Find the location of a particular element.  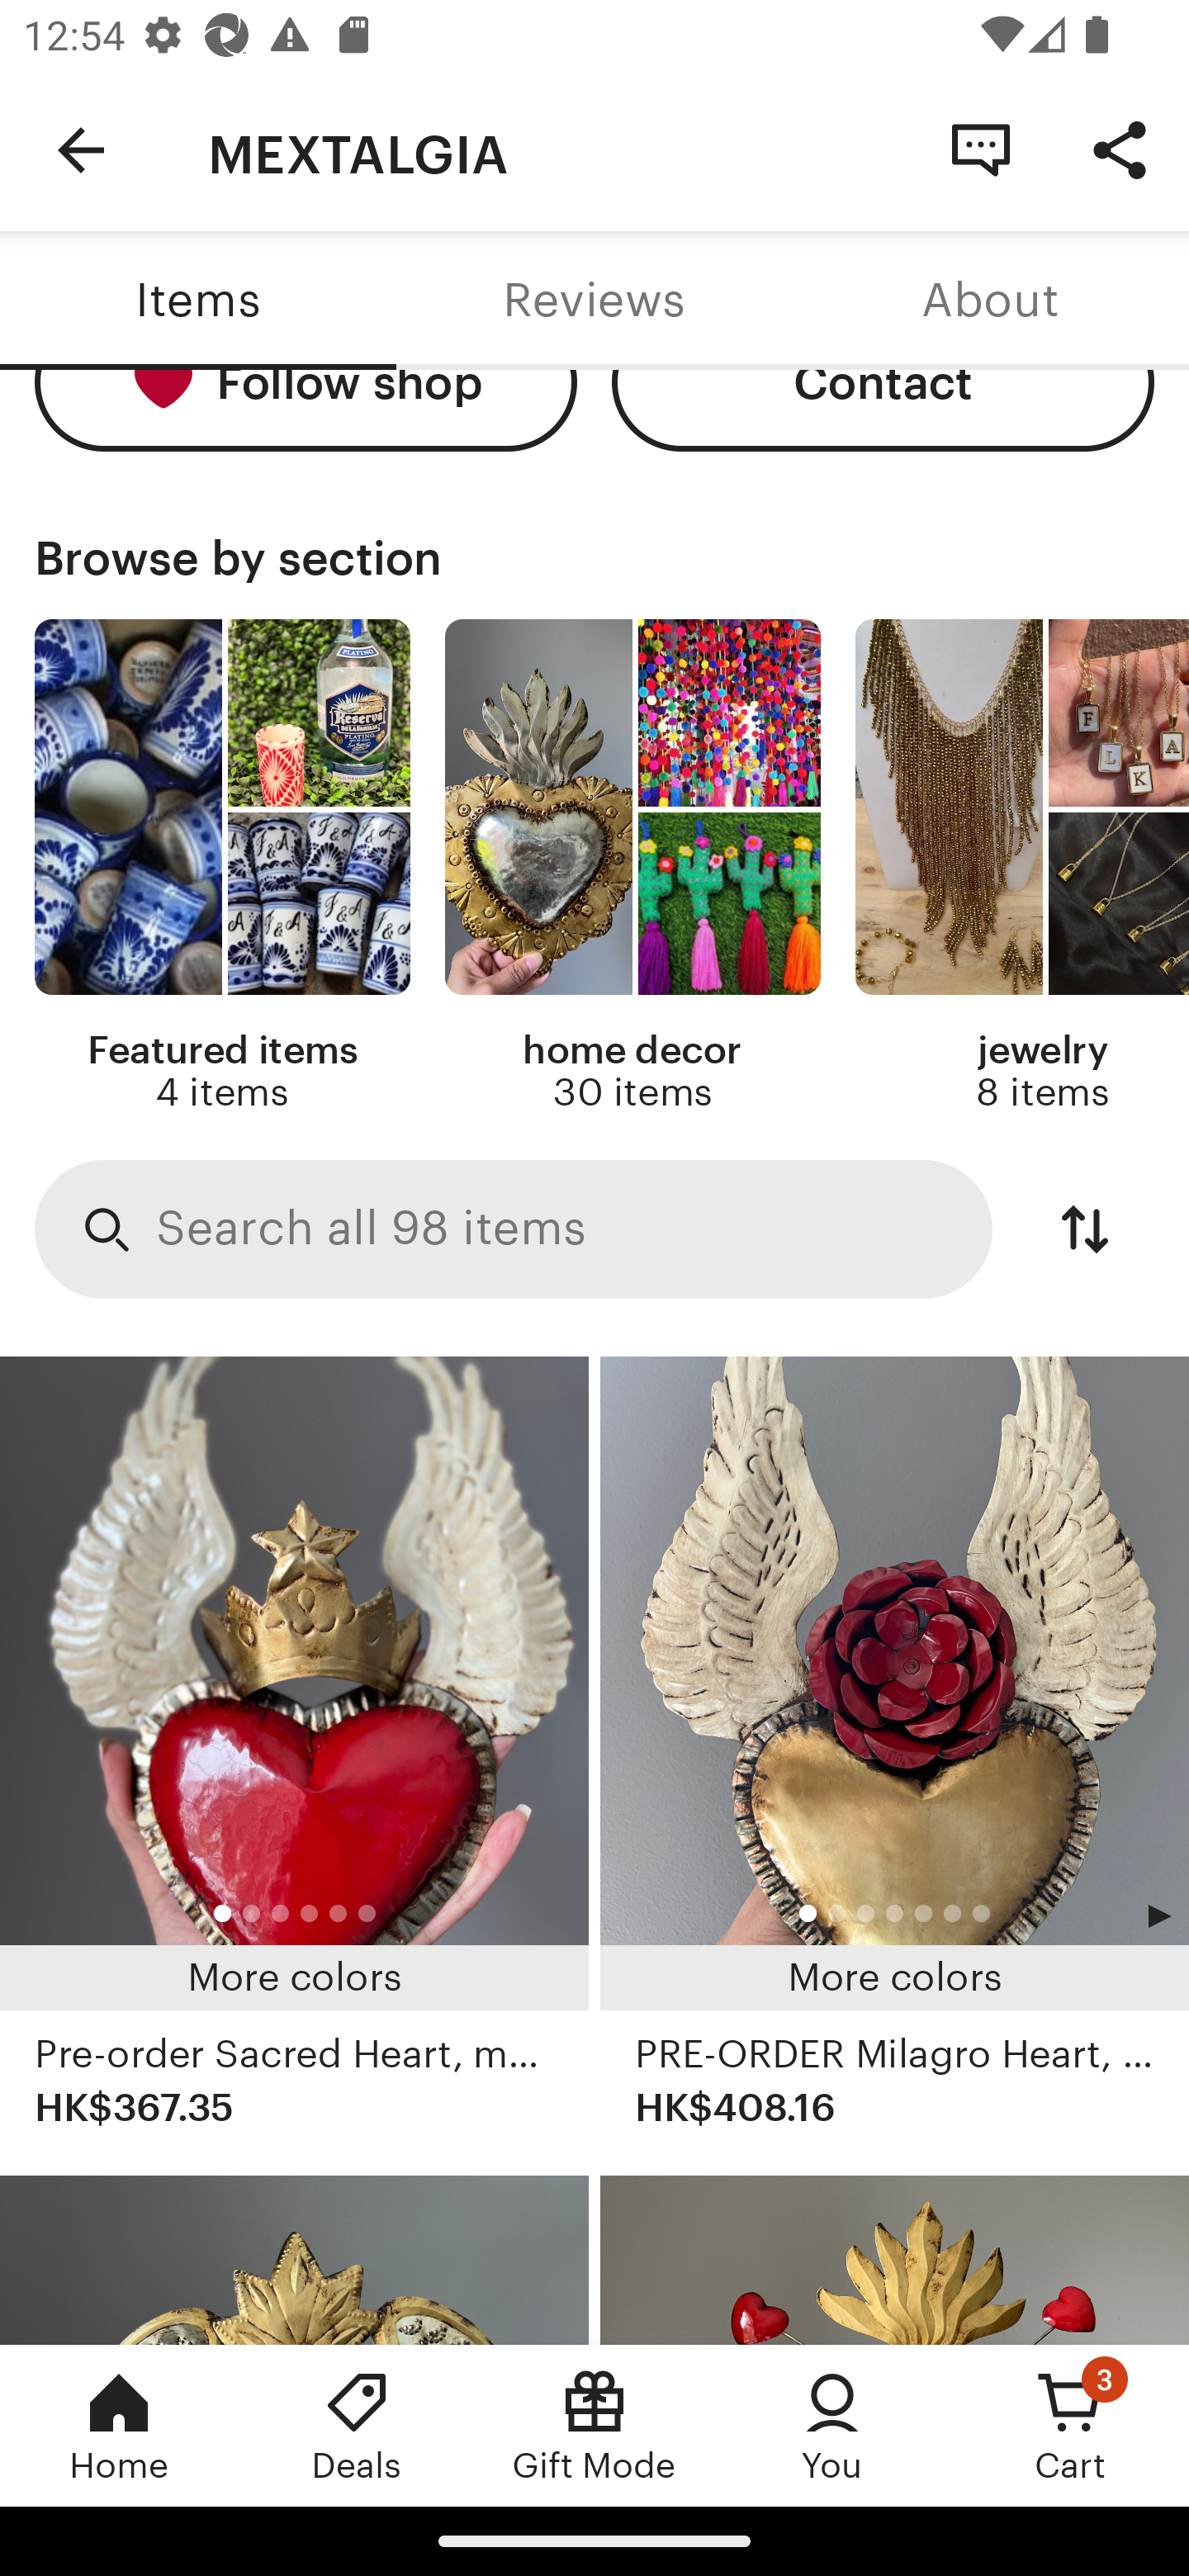

Contact is located at coordinates (883, 411).